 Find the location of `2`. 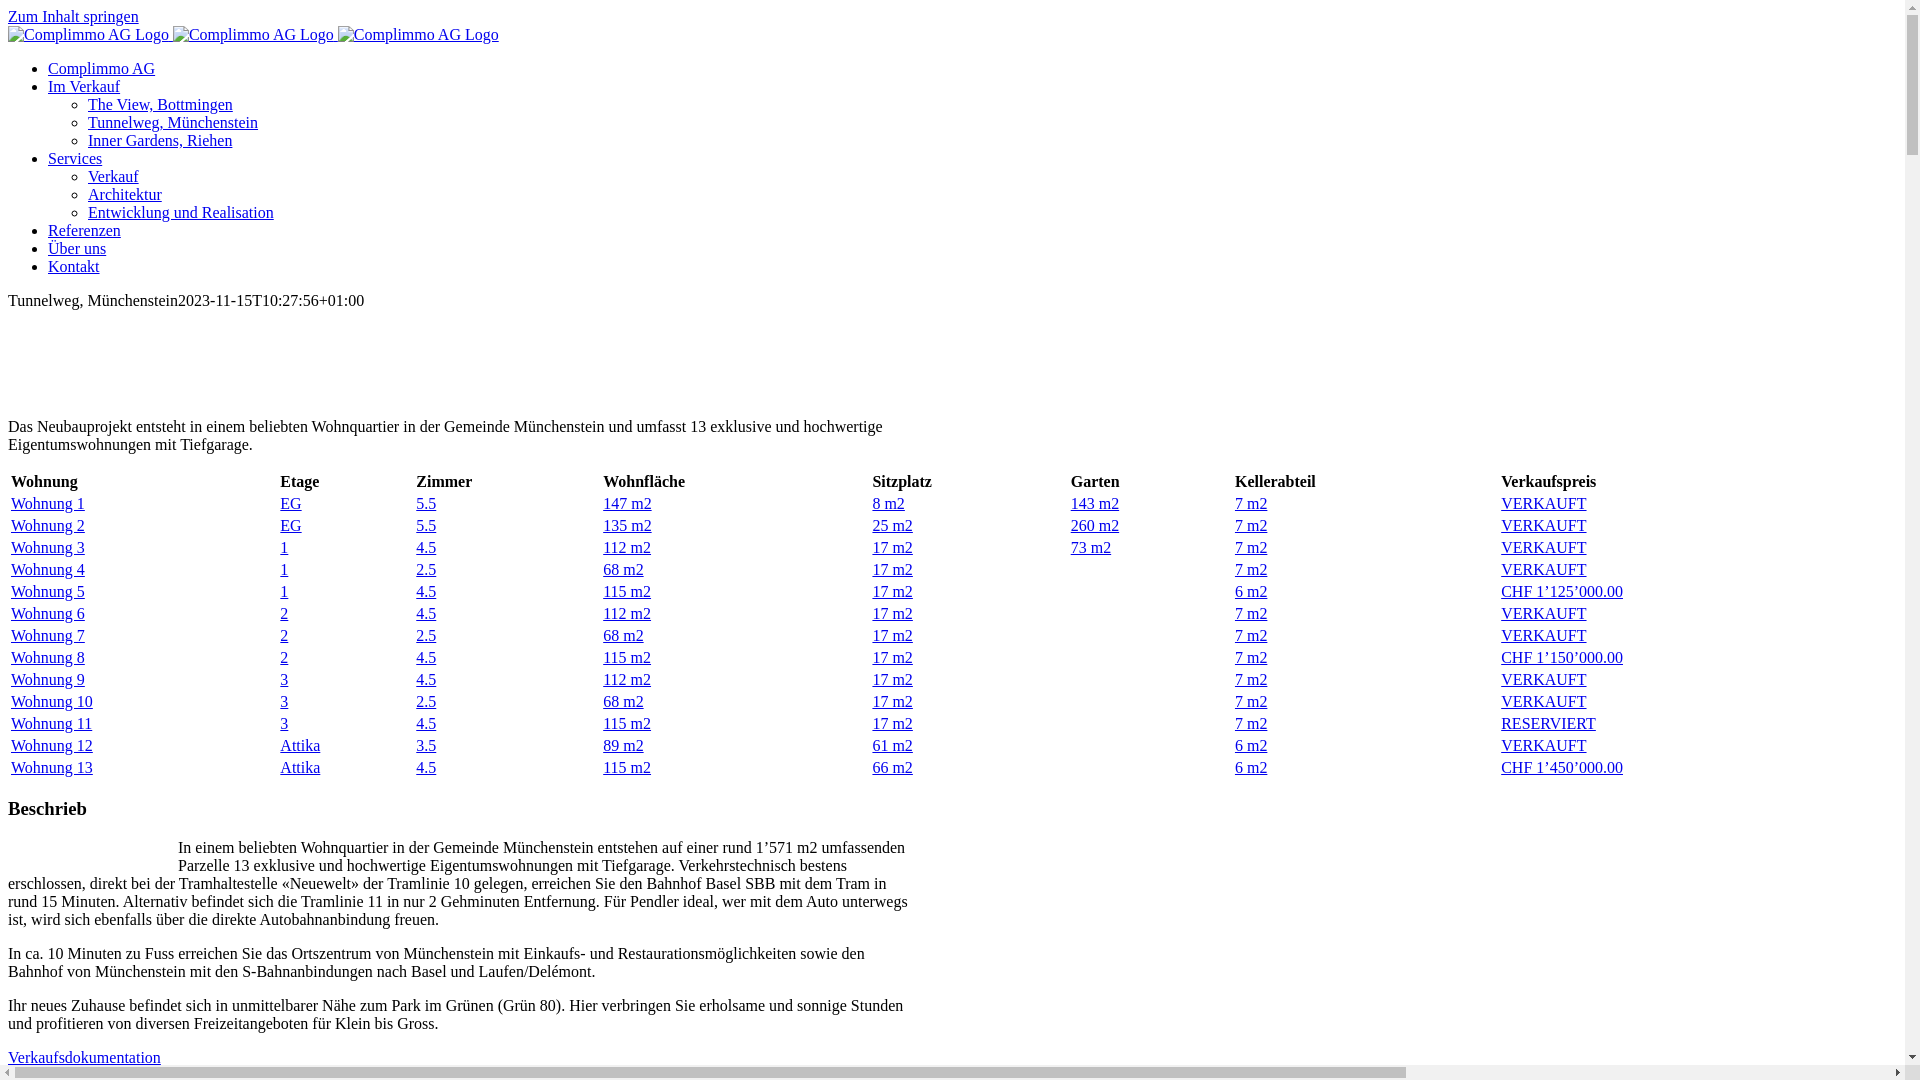

2 is located at coordinates (284, 636).